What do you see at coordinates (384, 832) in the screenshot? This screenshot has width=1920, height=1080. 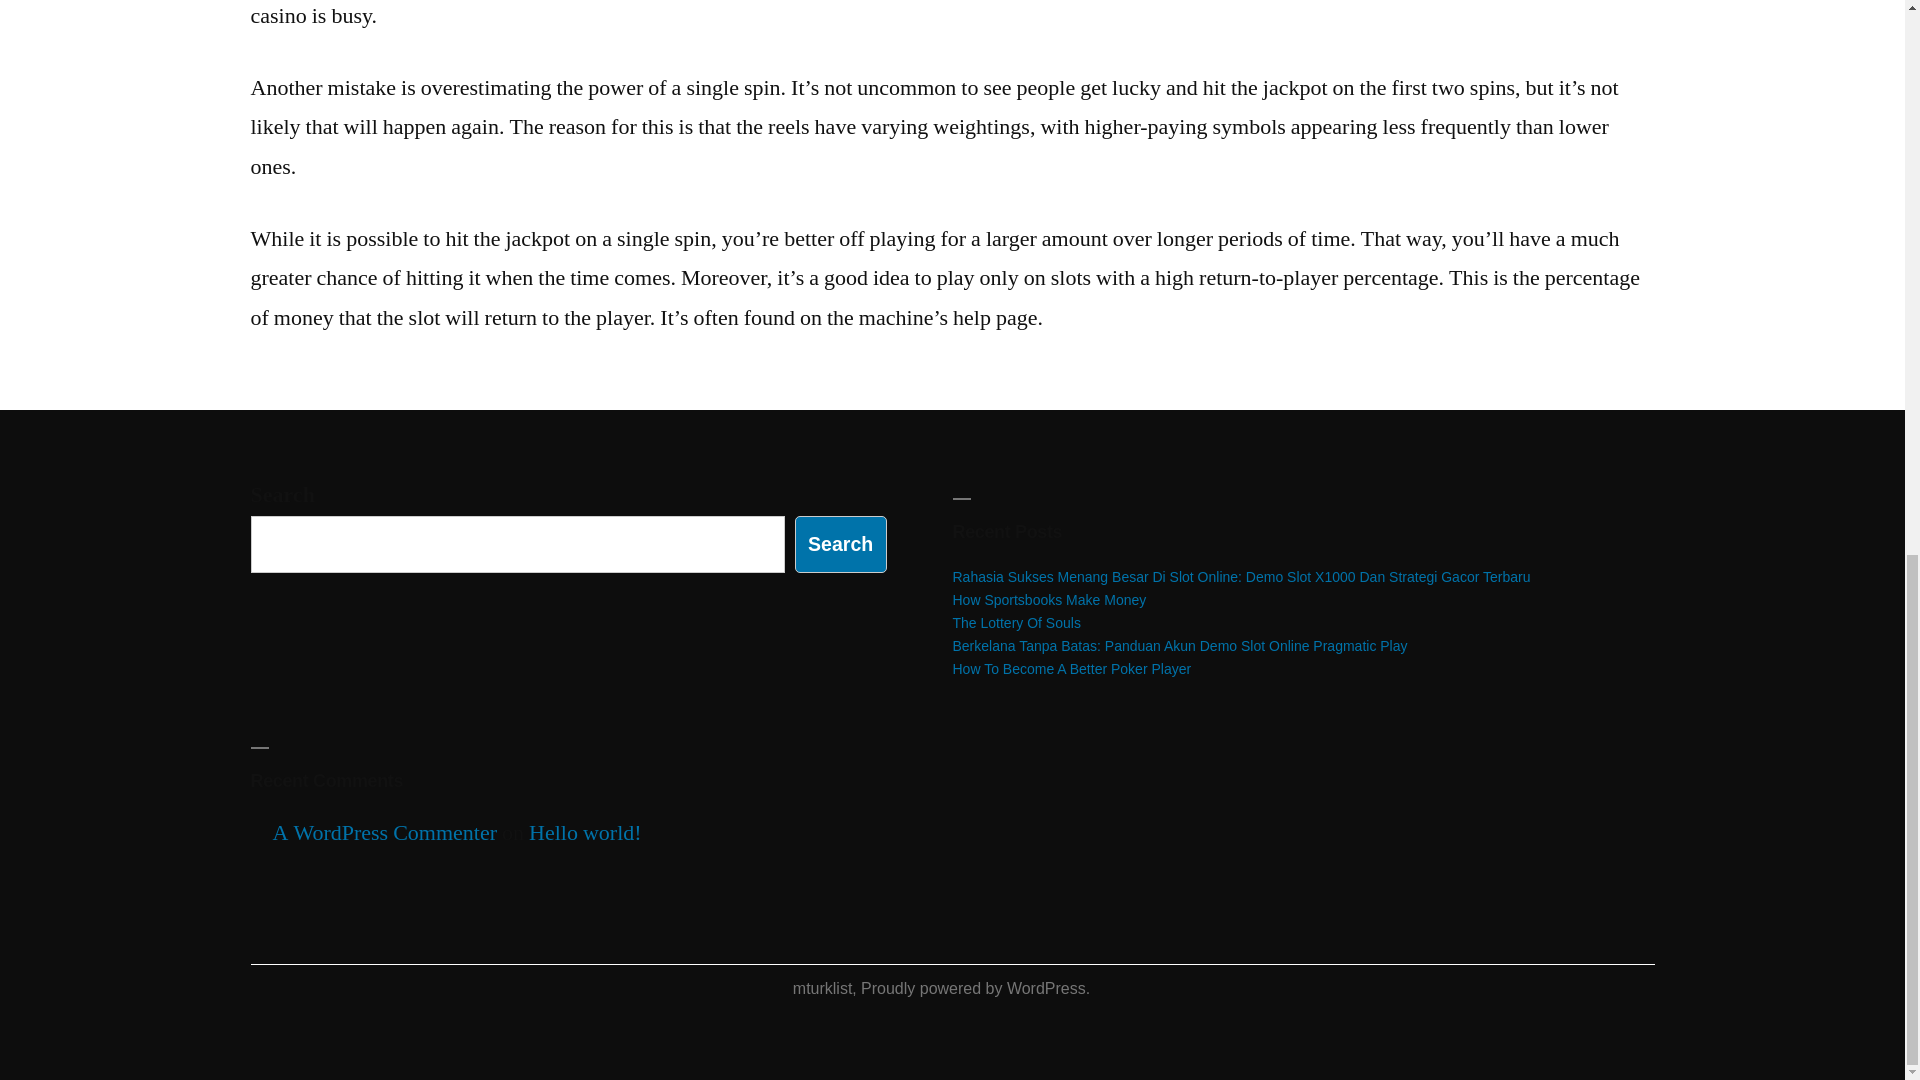 I see `A WordPress Commenter` at bounding box center [384, 832].